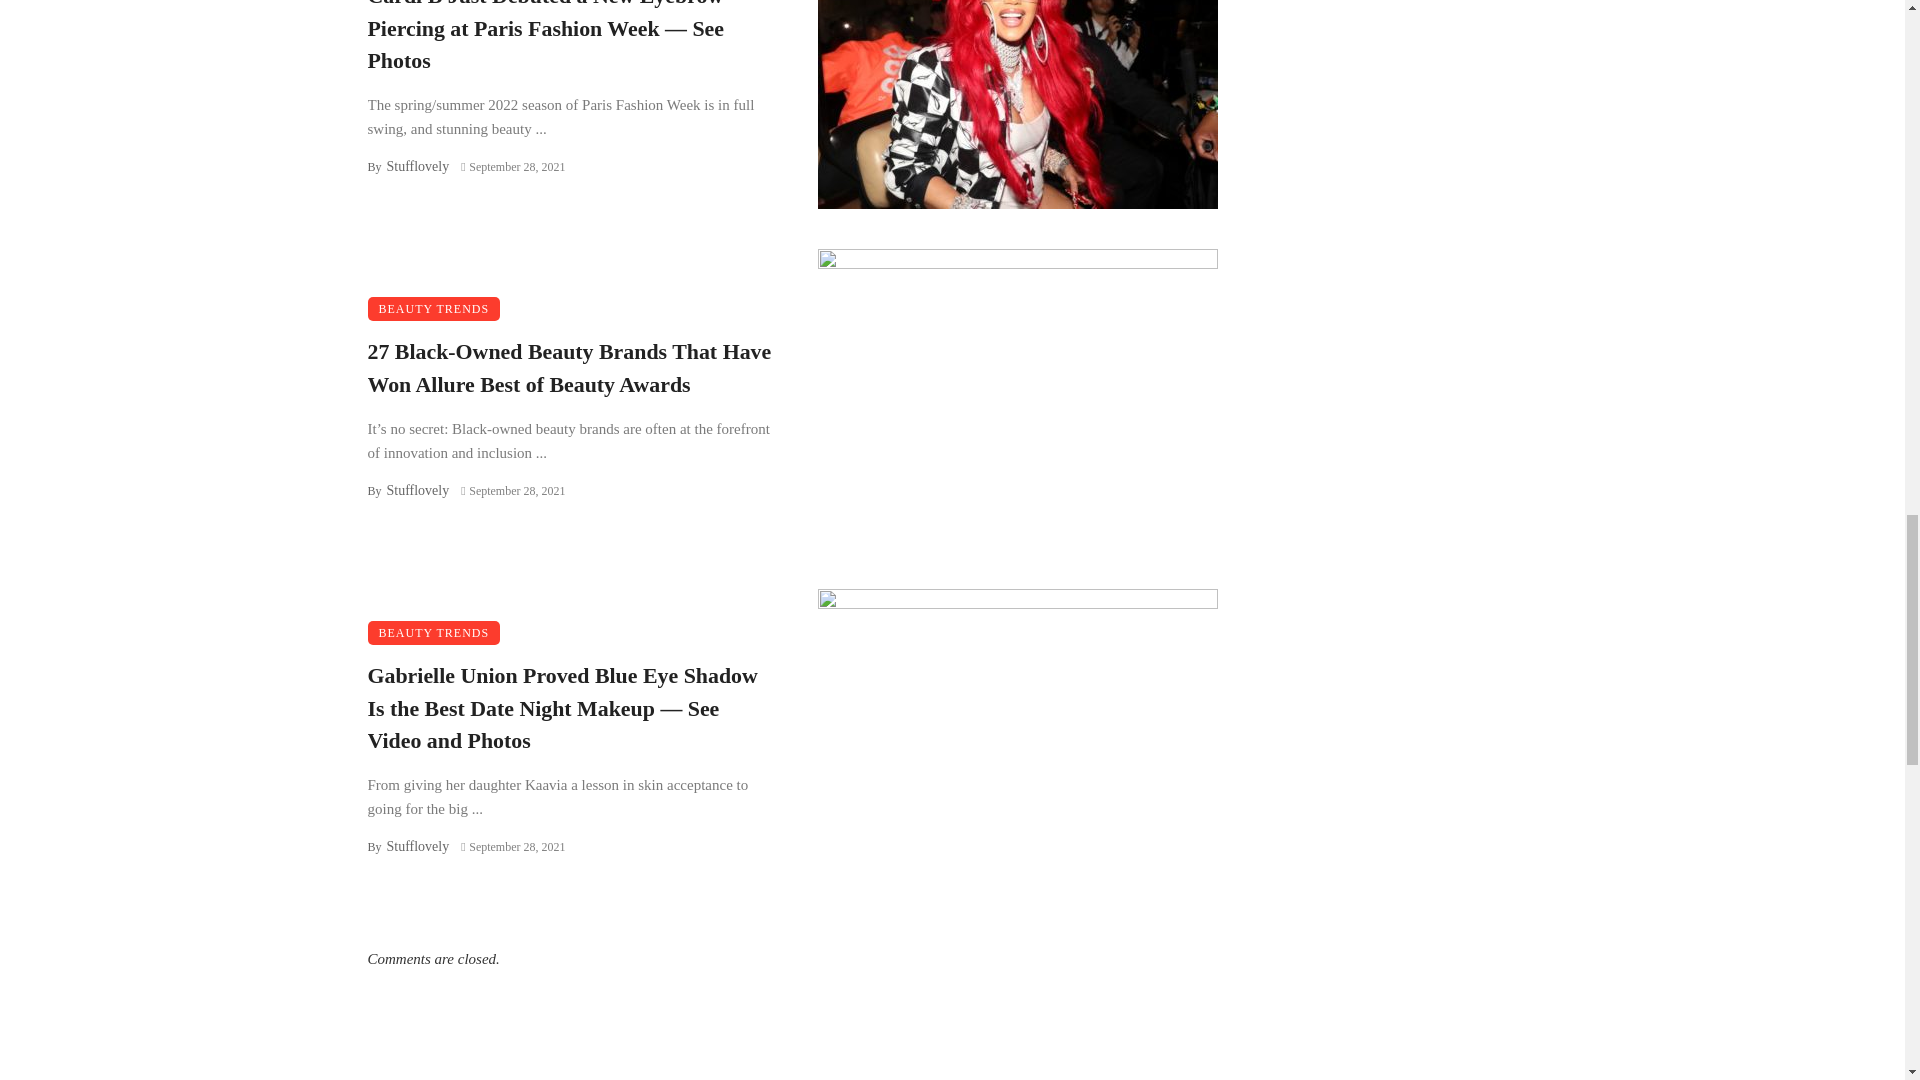 The image size is (1920, 1080). What do you see at coordinates (417, 490) in the screenshot?
I see `Stufflovely` at bounding box center [417, 490].